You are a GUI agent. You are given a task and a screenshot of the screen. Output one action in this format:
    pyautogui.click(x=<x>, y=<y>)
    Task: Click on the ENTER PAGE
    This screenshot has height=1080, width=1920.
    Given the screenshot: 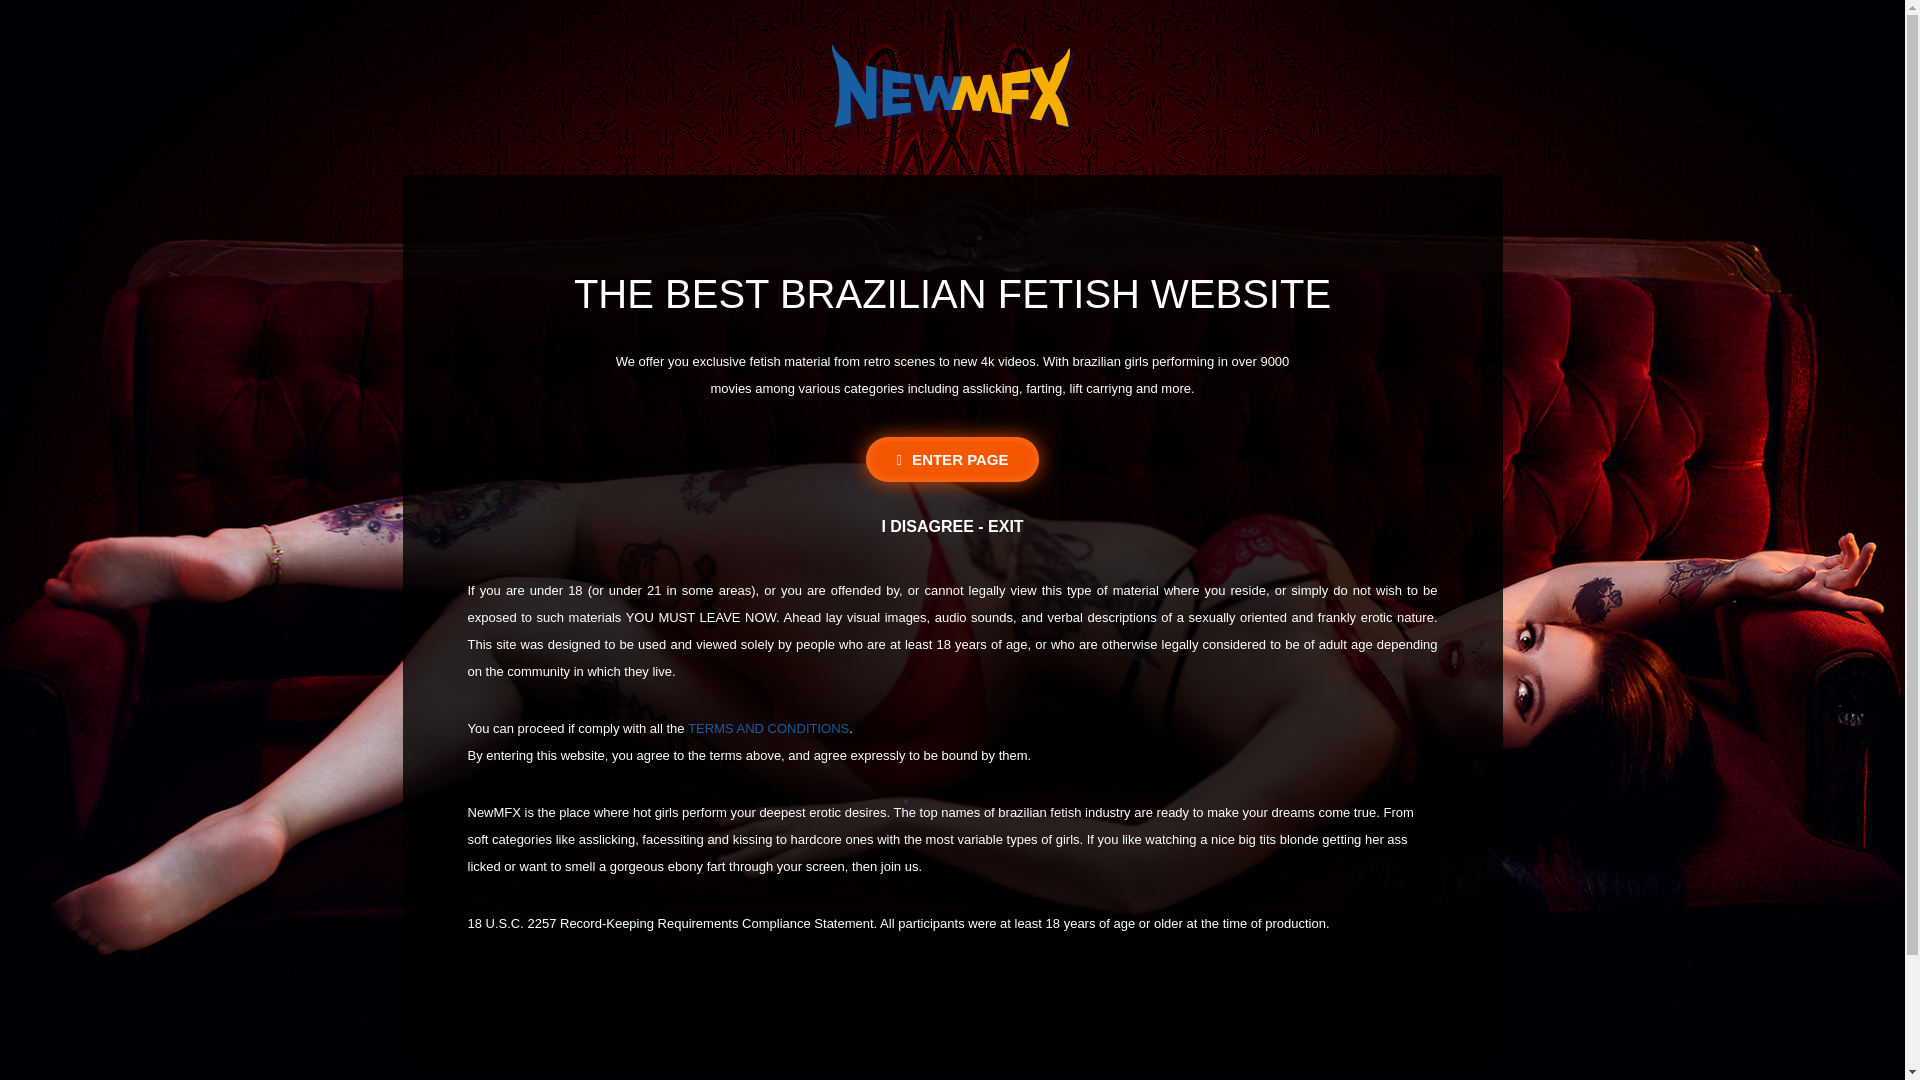 What is the action you would take?
    pyautogui.click(x=952, y=459)
    